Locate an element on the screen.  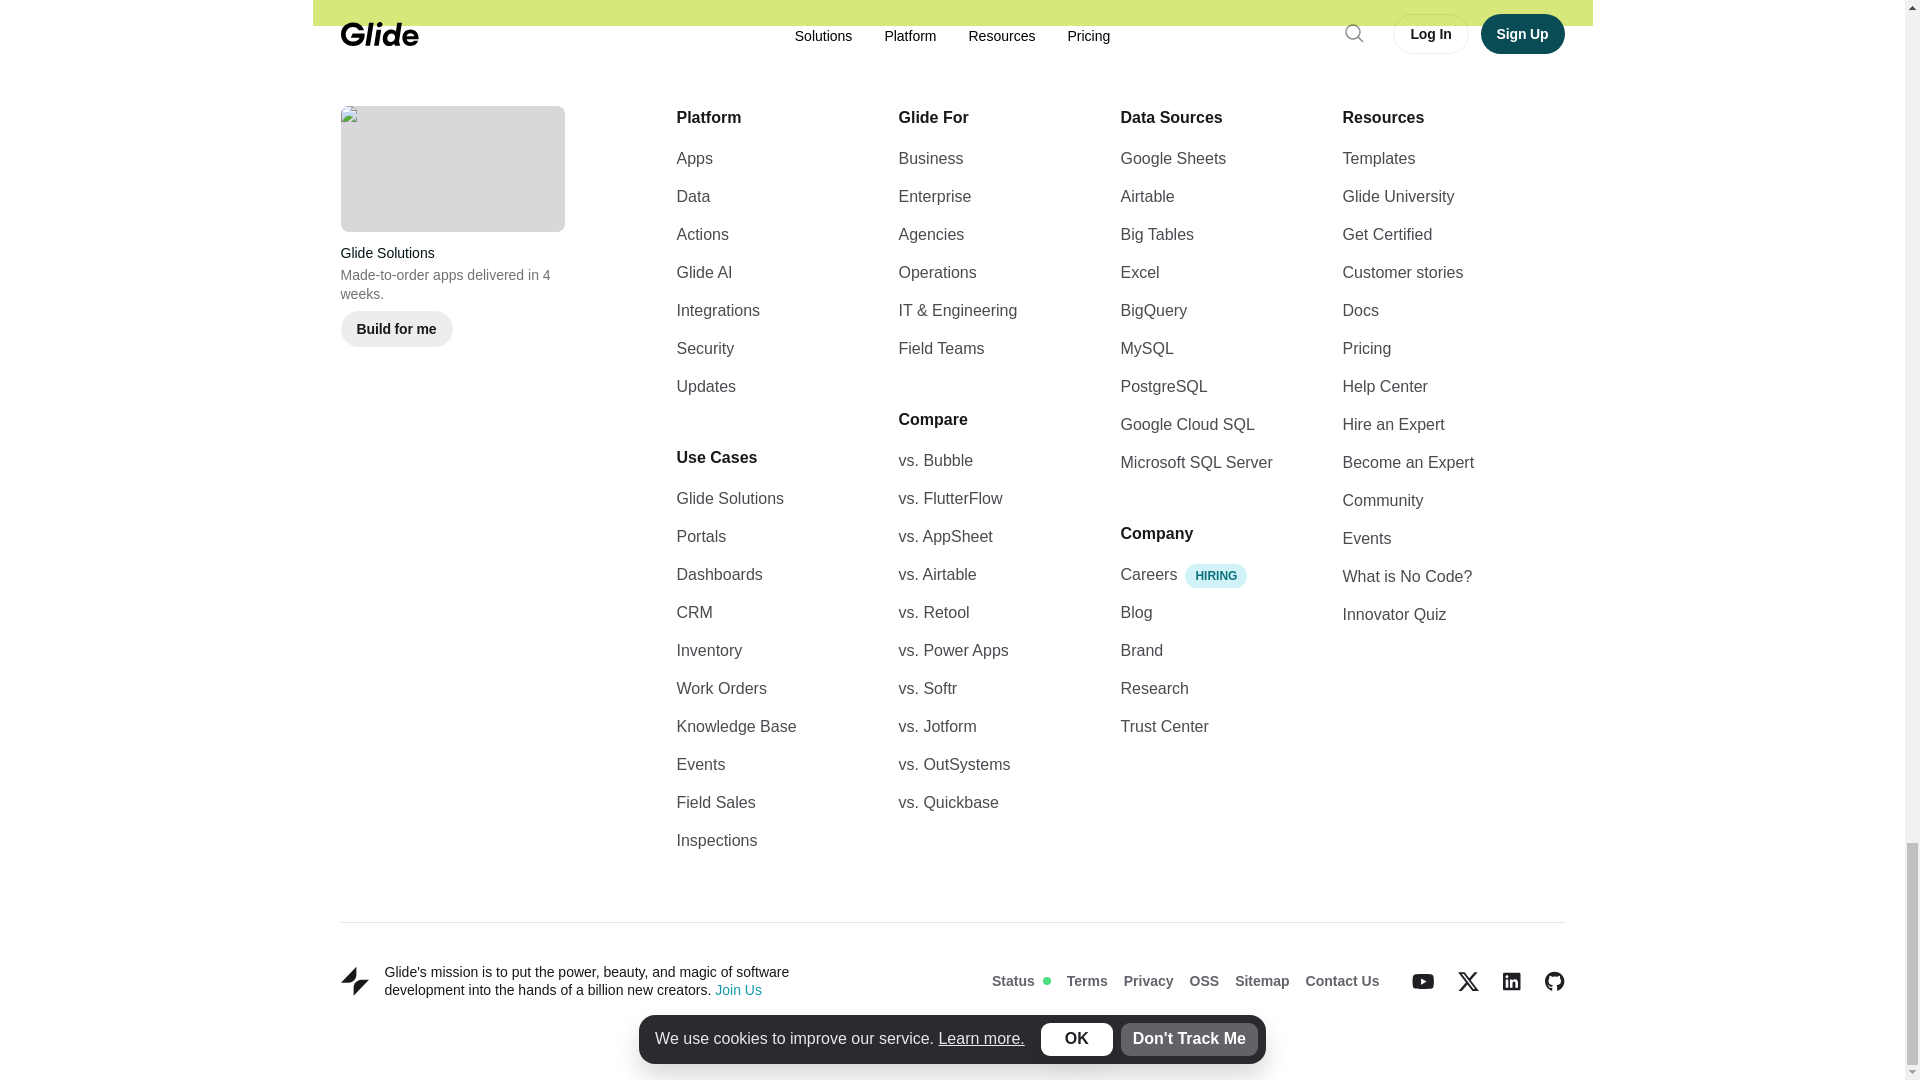
Actions is located at coordinates (701, 234).